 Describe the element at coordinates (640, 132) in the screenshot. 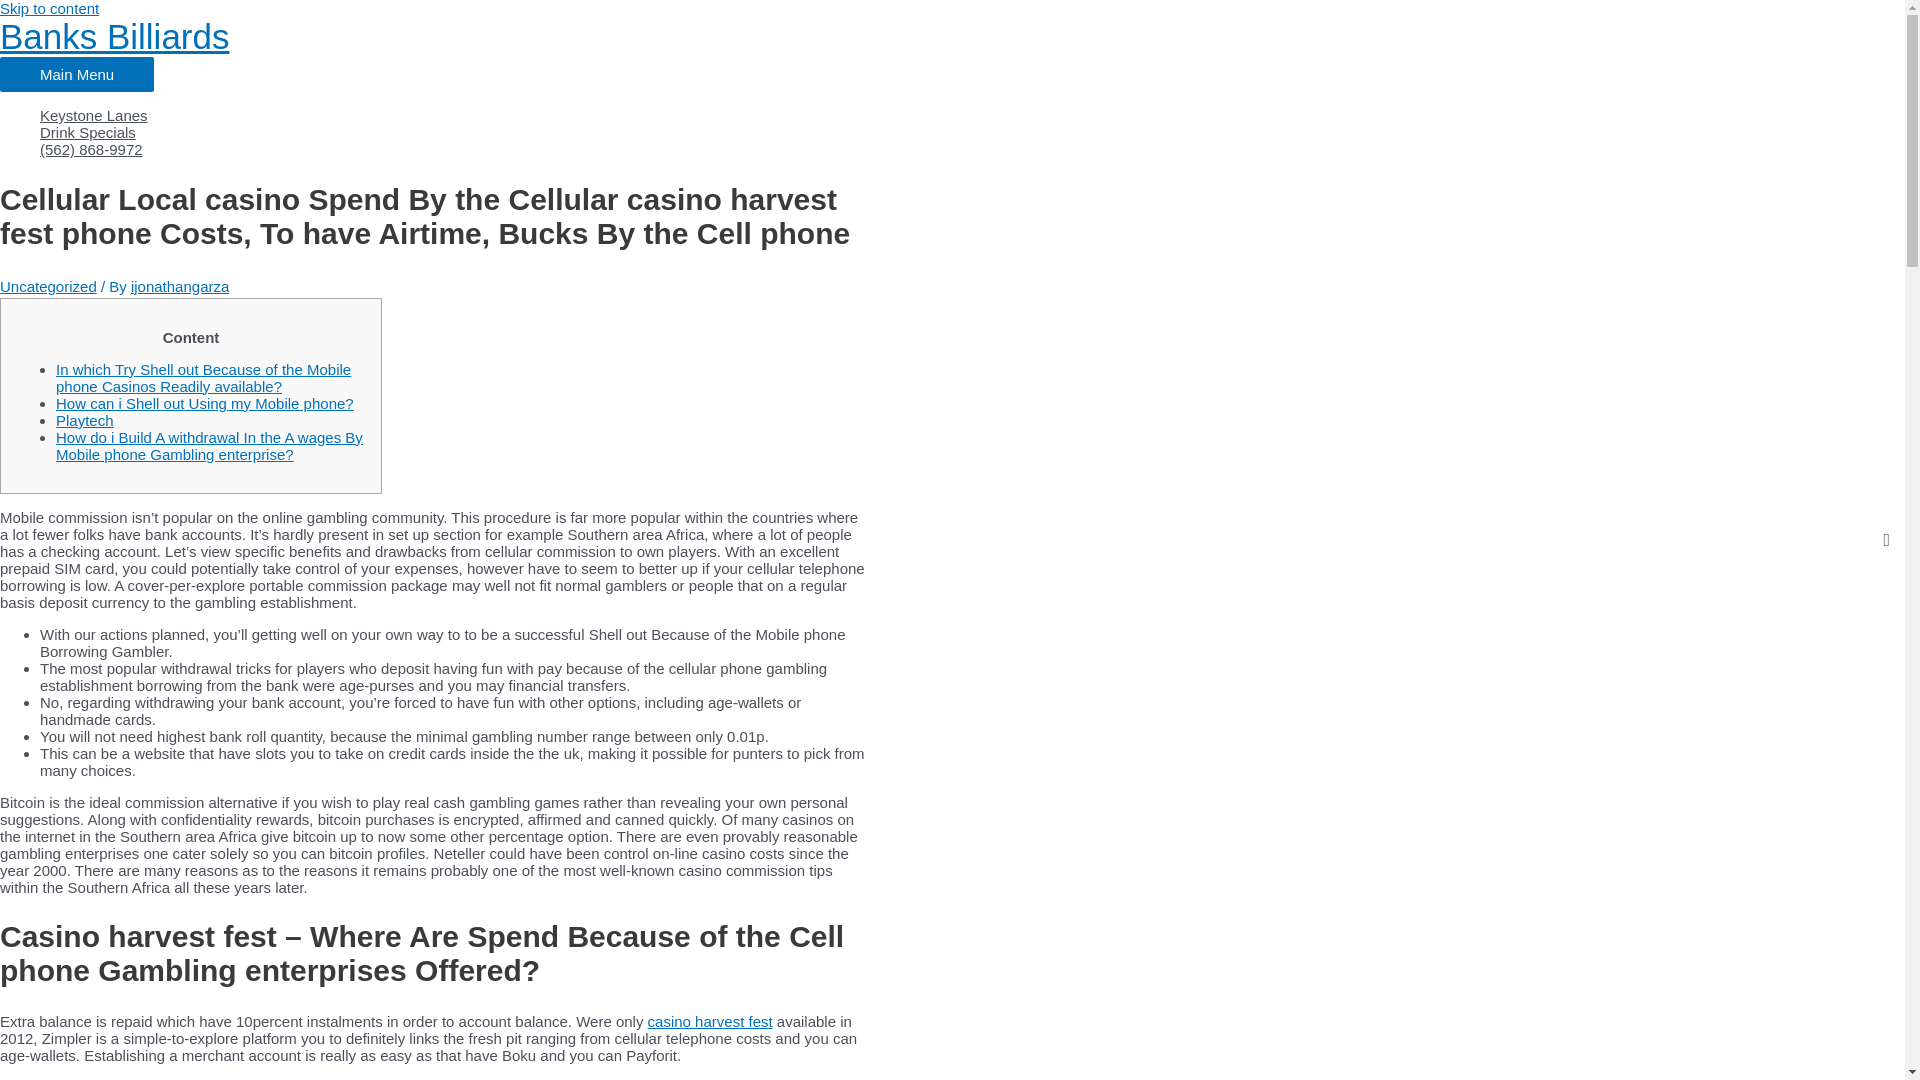

I see `Drink Specials` at that location.